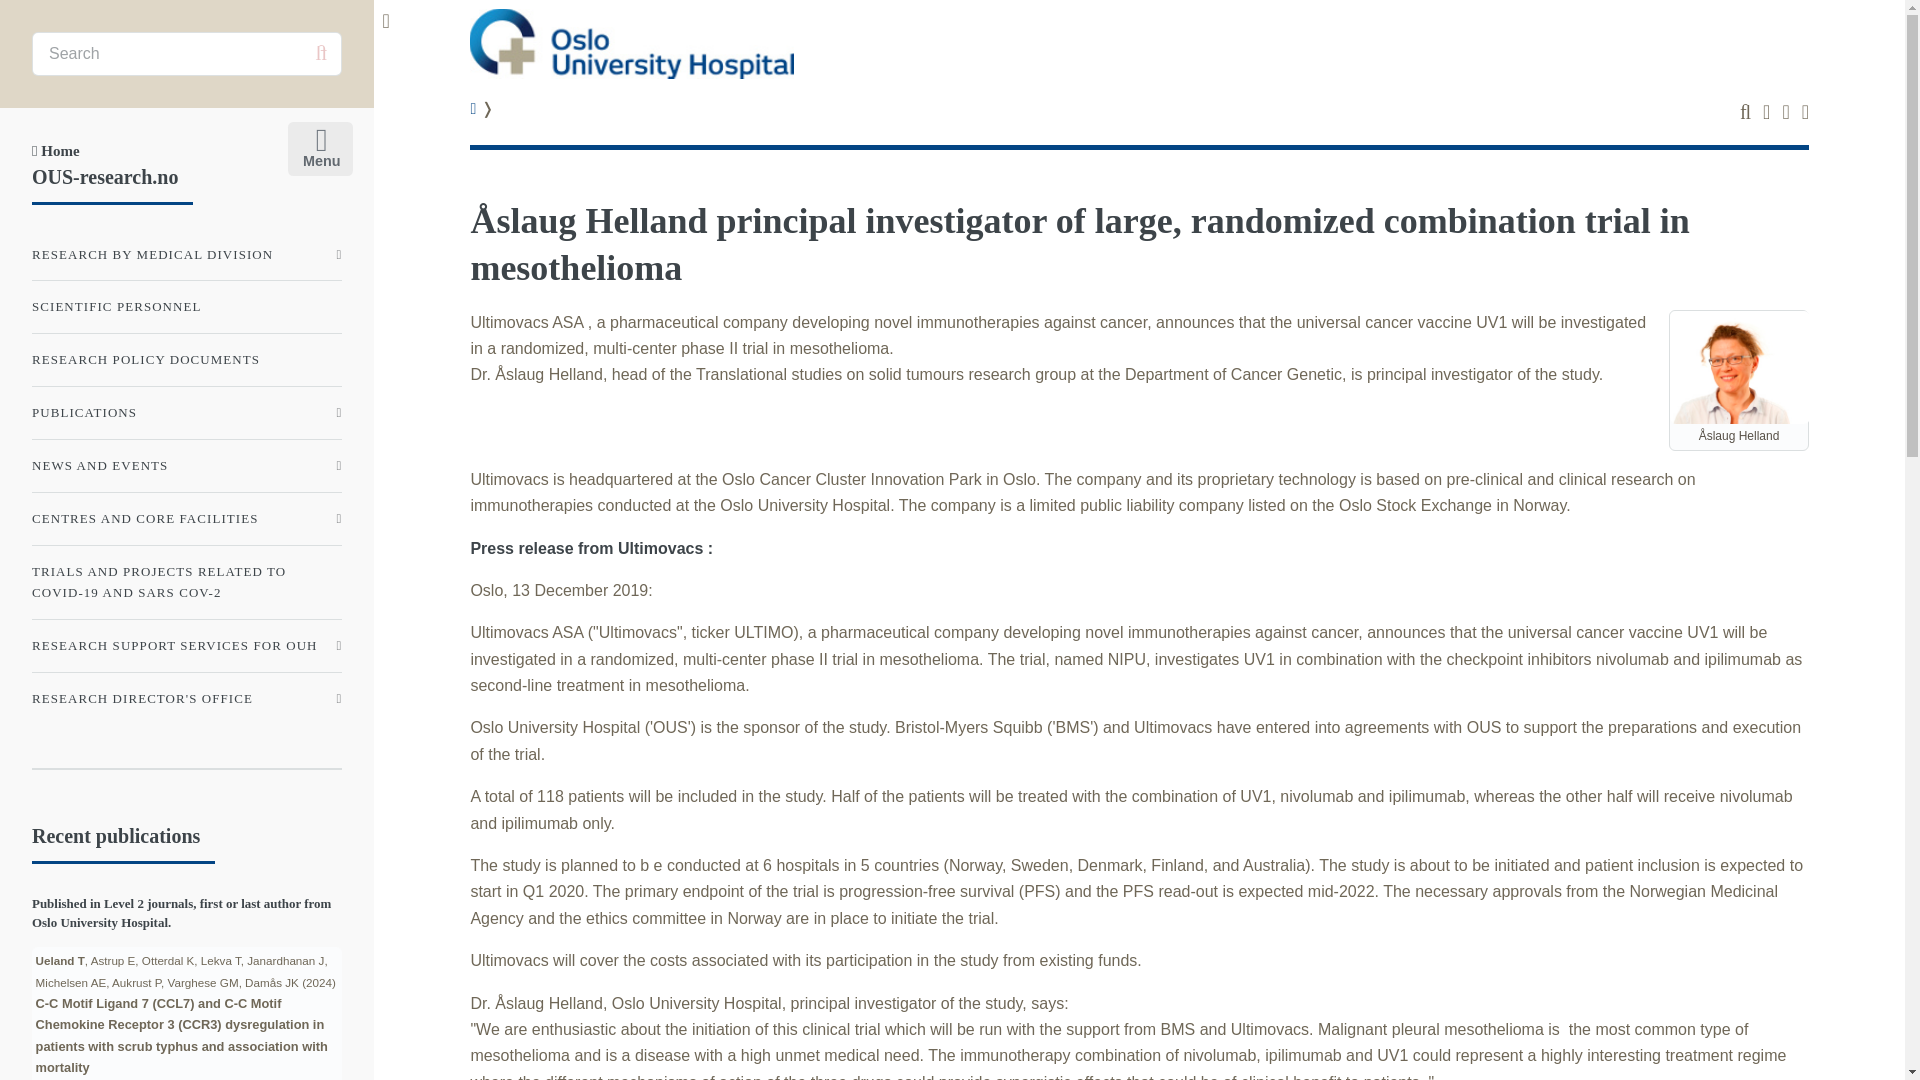  I want to click on SCIENTIFIC PERSONNEL, so click(186, 307).